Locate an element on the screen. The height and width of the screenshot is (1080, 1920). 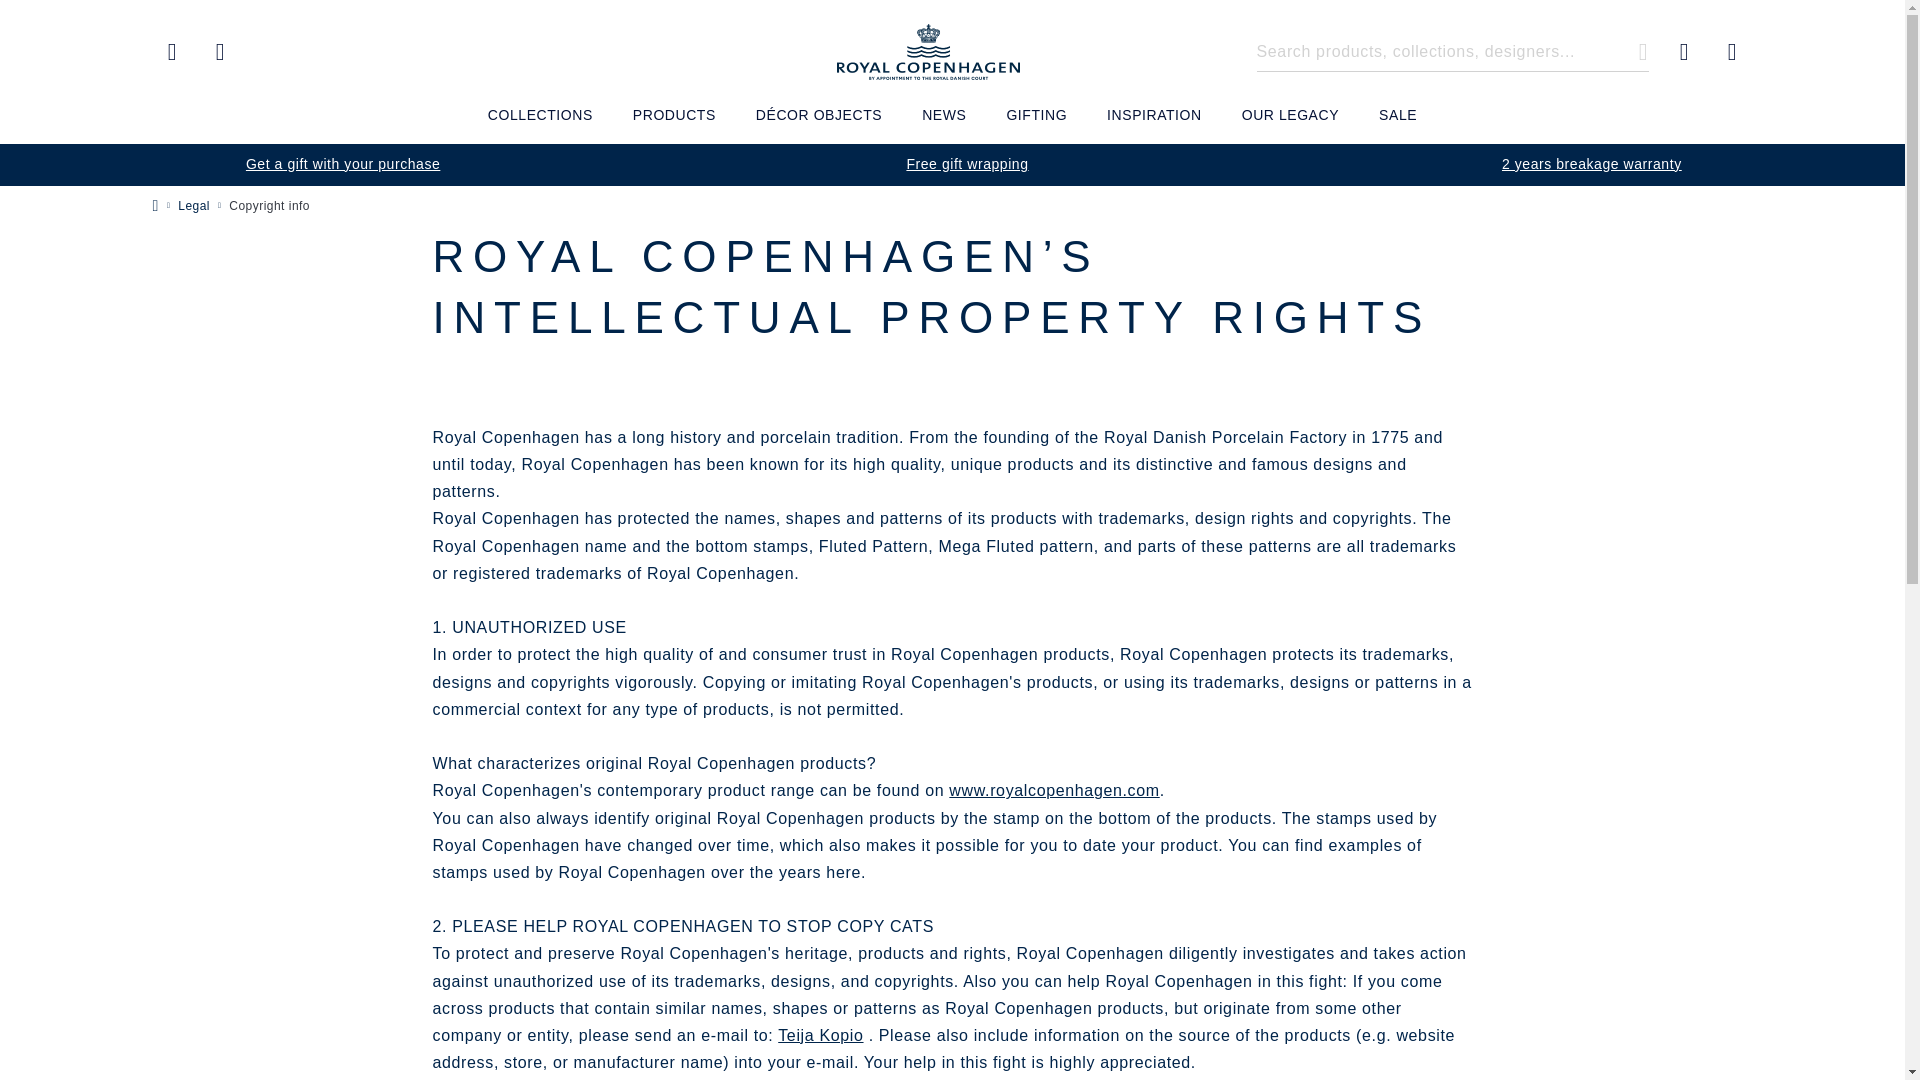
Cart is located at coordinates (1732, 52).